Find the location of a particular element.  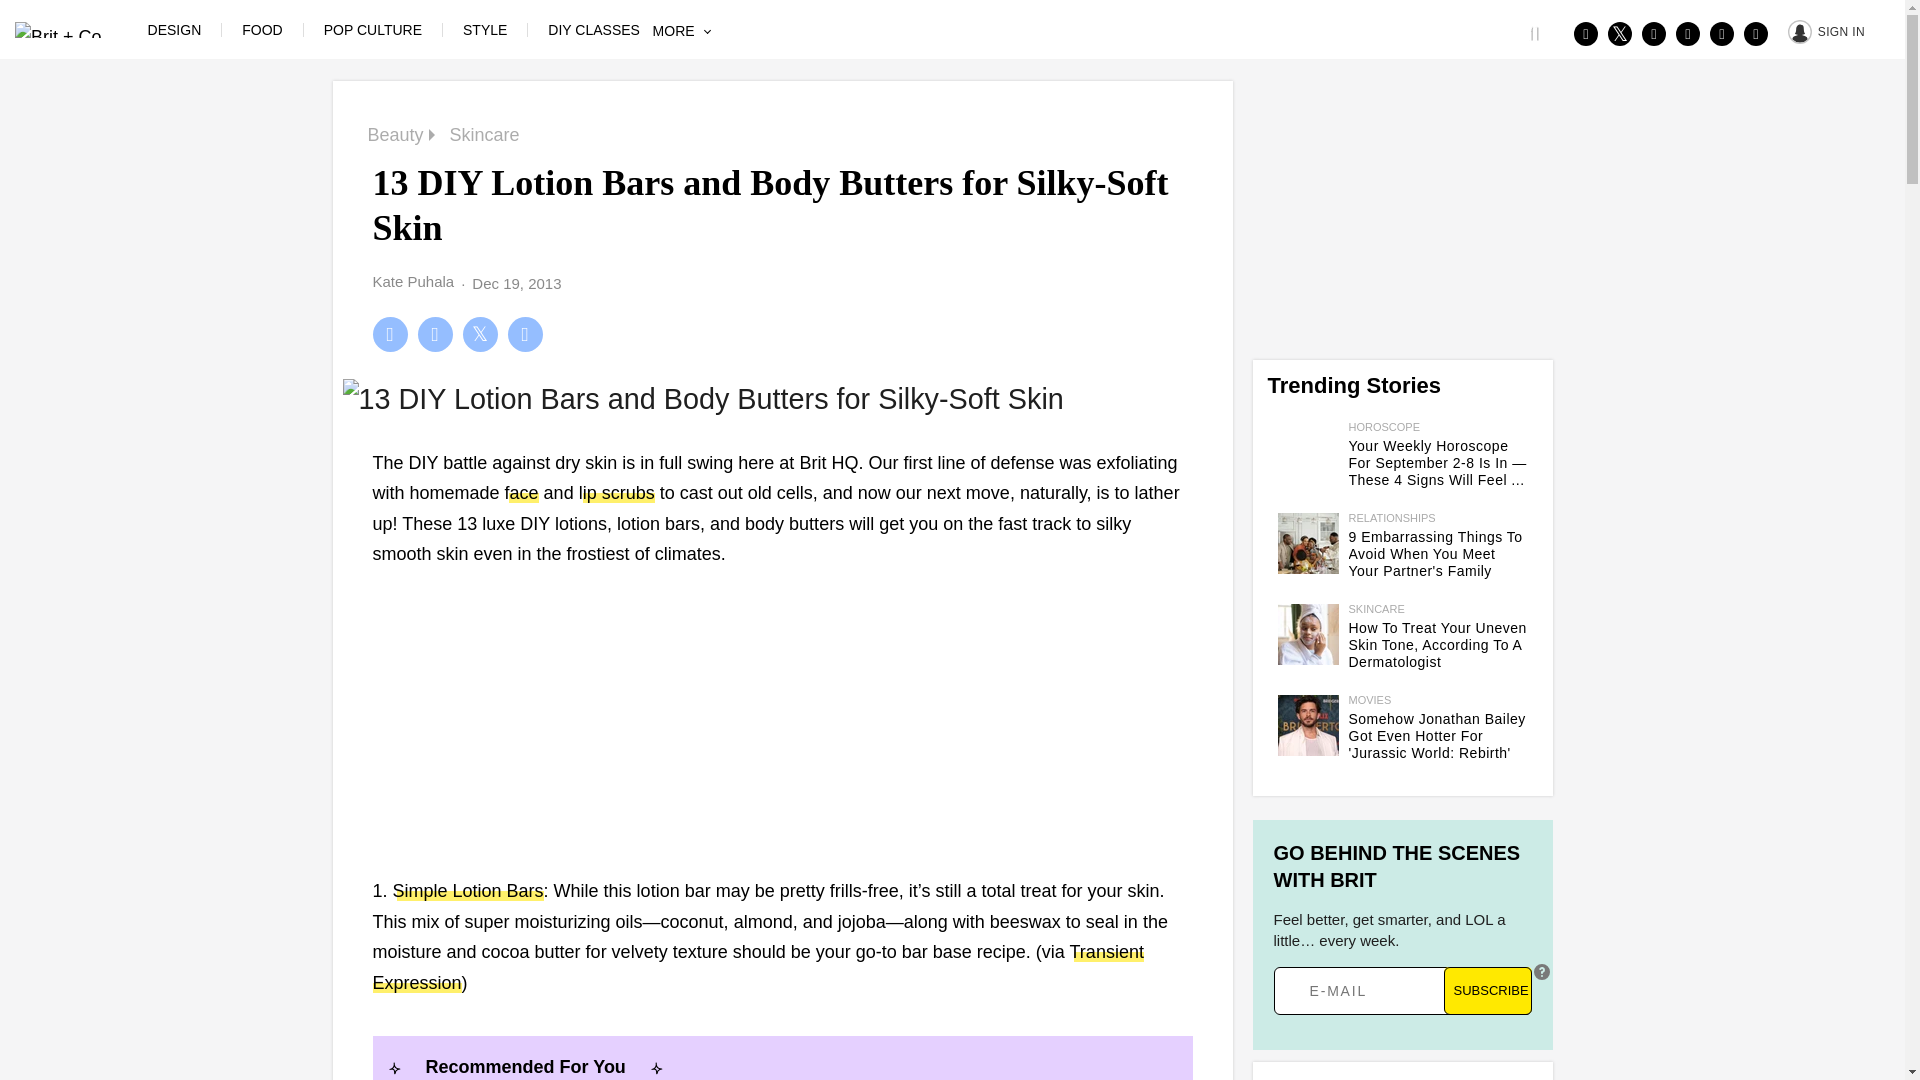

FOOD is located at coordinates (262, 29).